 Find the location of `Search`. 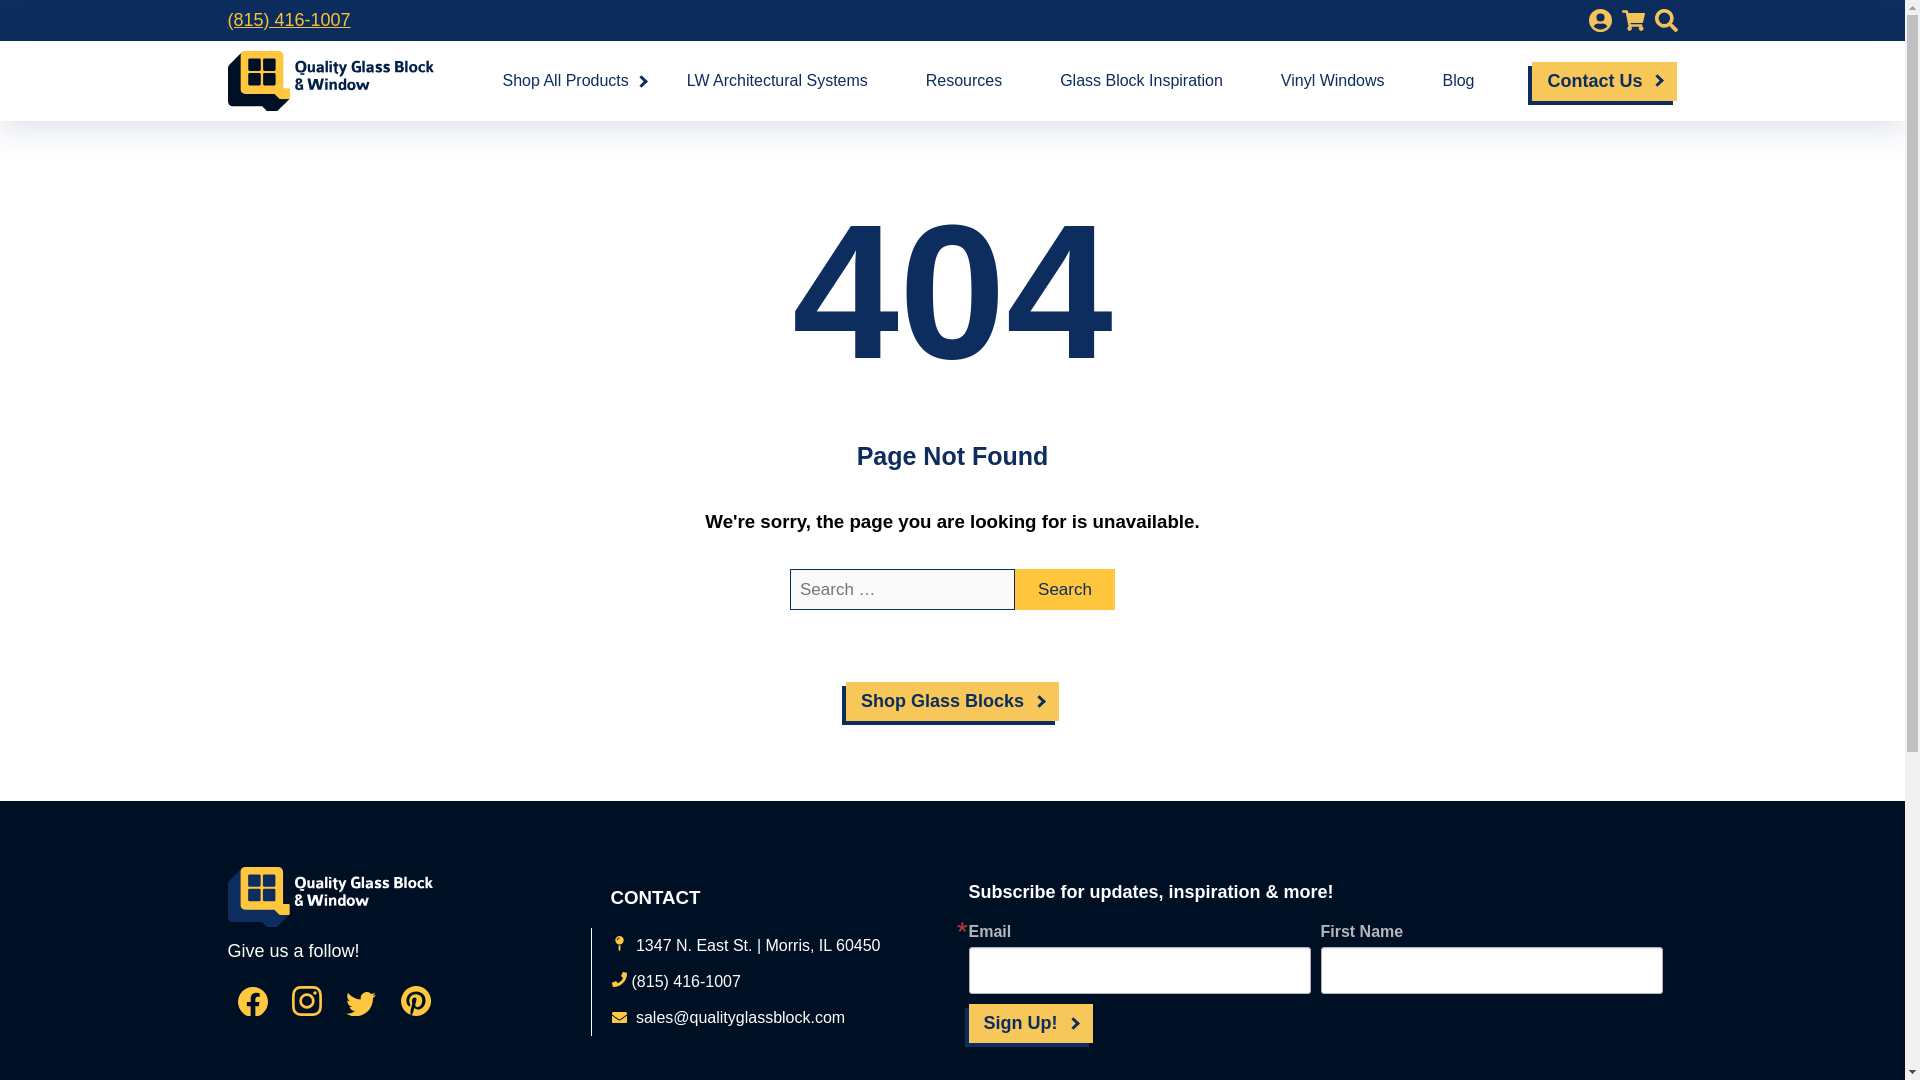

Search is located at coordinates (1065, 590).